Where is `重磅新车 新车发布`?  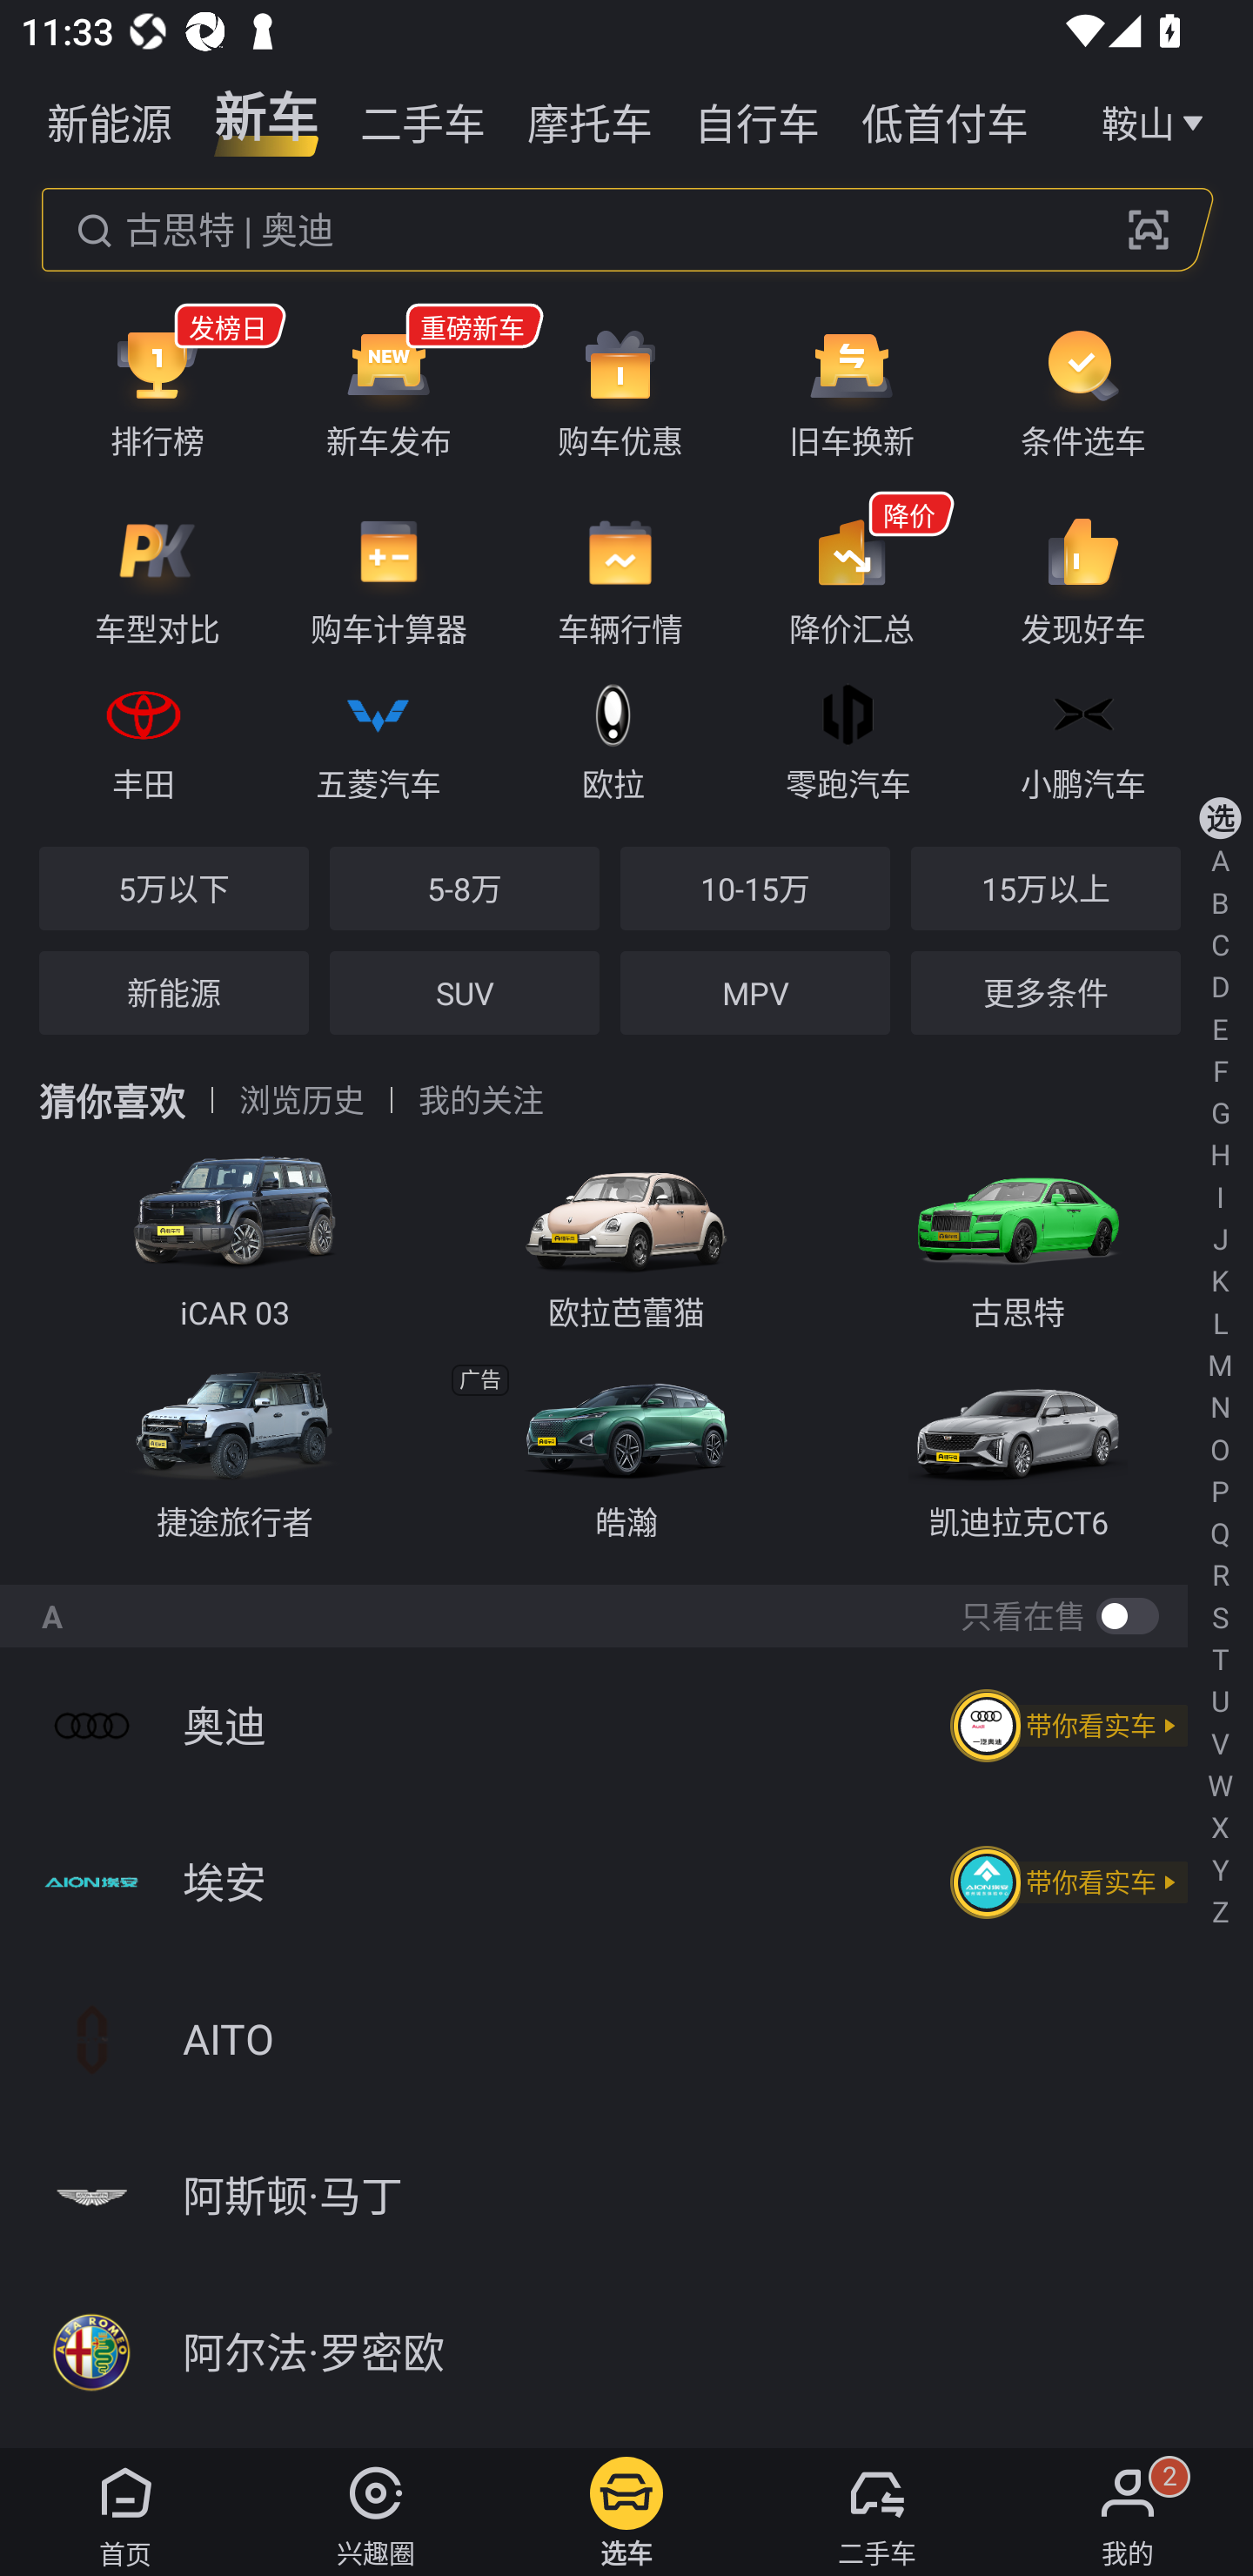 重磅新车 新车发布 is located at coordinates (388, 392).